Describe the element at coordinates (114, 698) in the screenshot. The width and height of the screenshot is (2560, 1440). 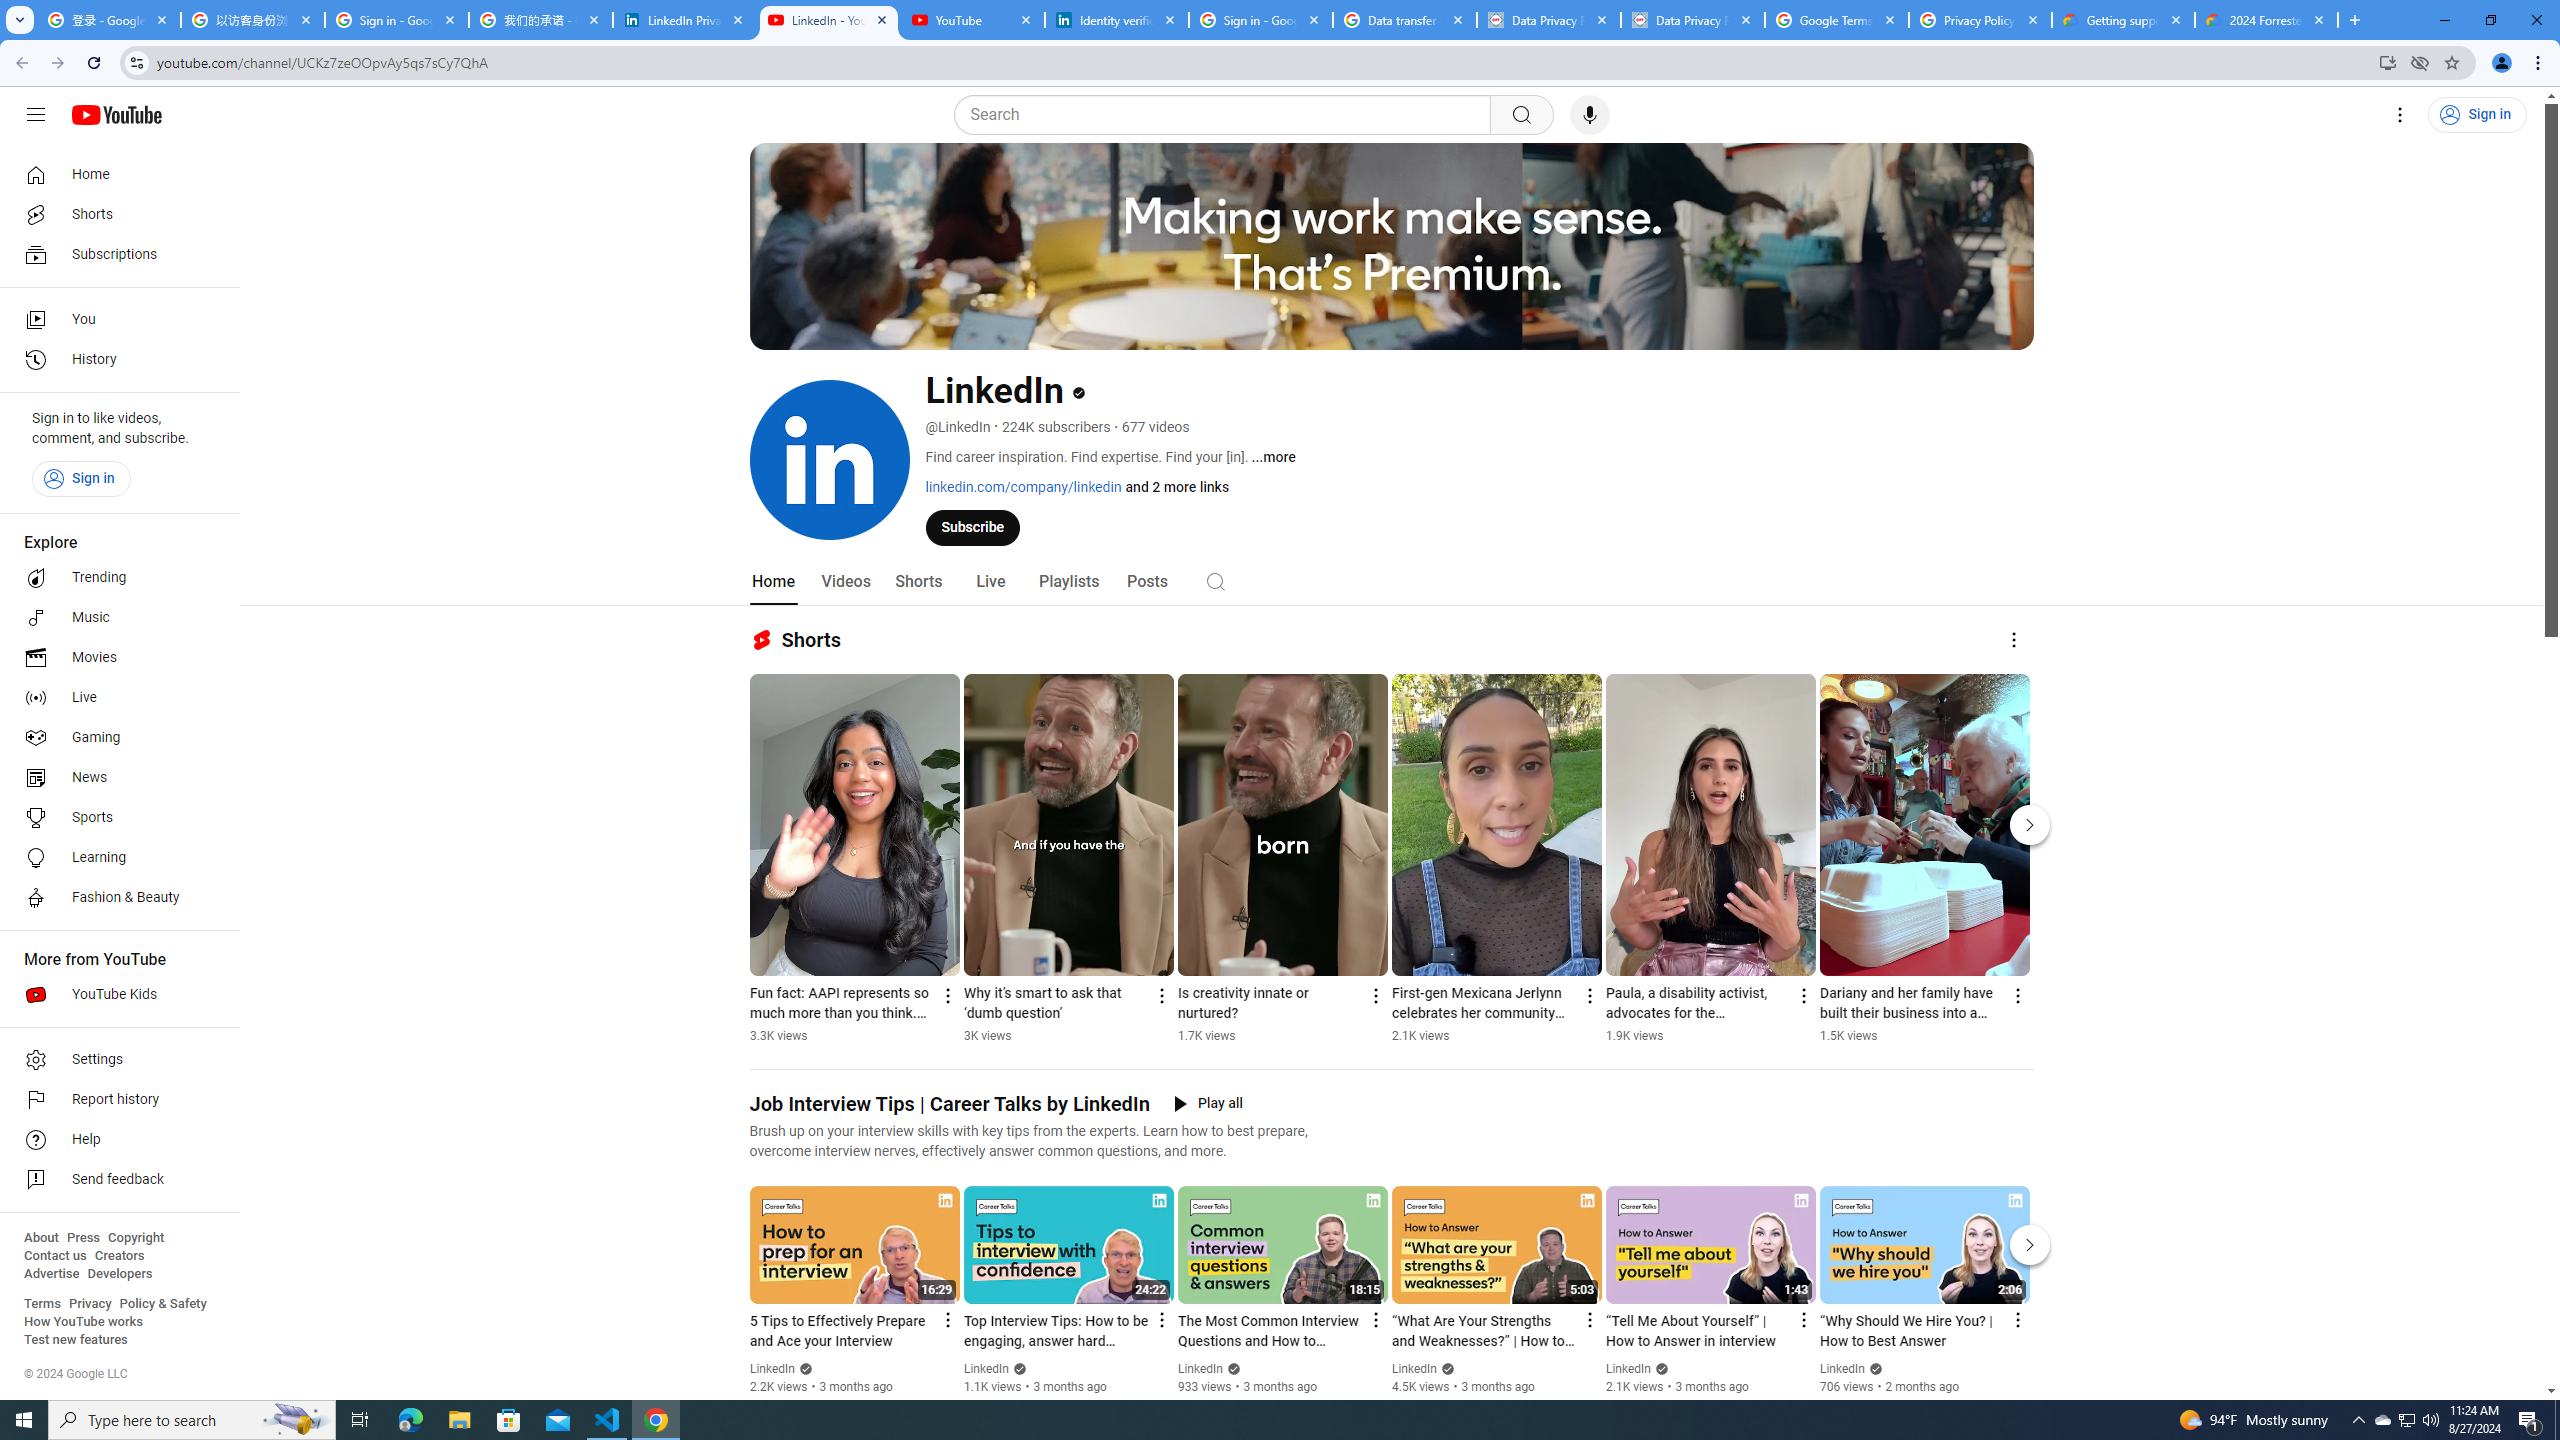
I see `Live` at that location.